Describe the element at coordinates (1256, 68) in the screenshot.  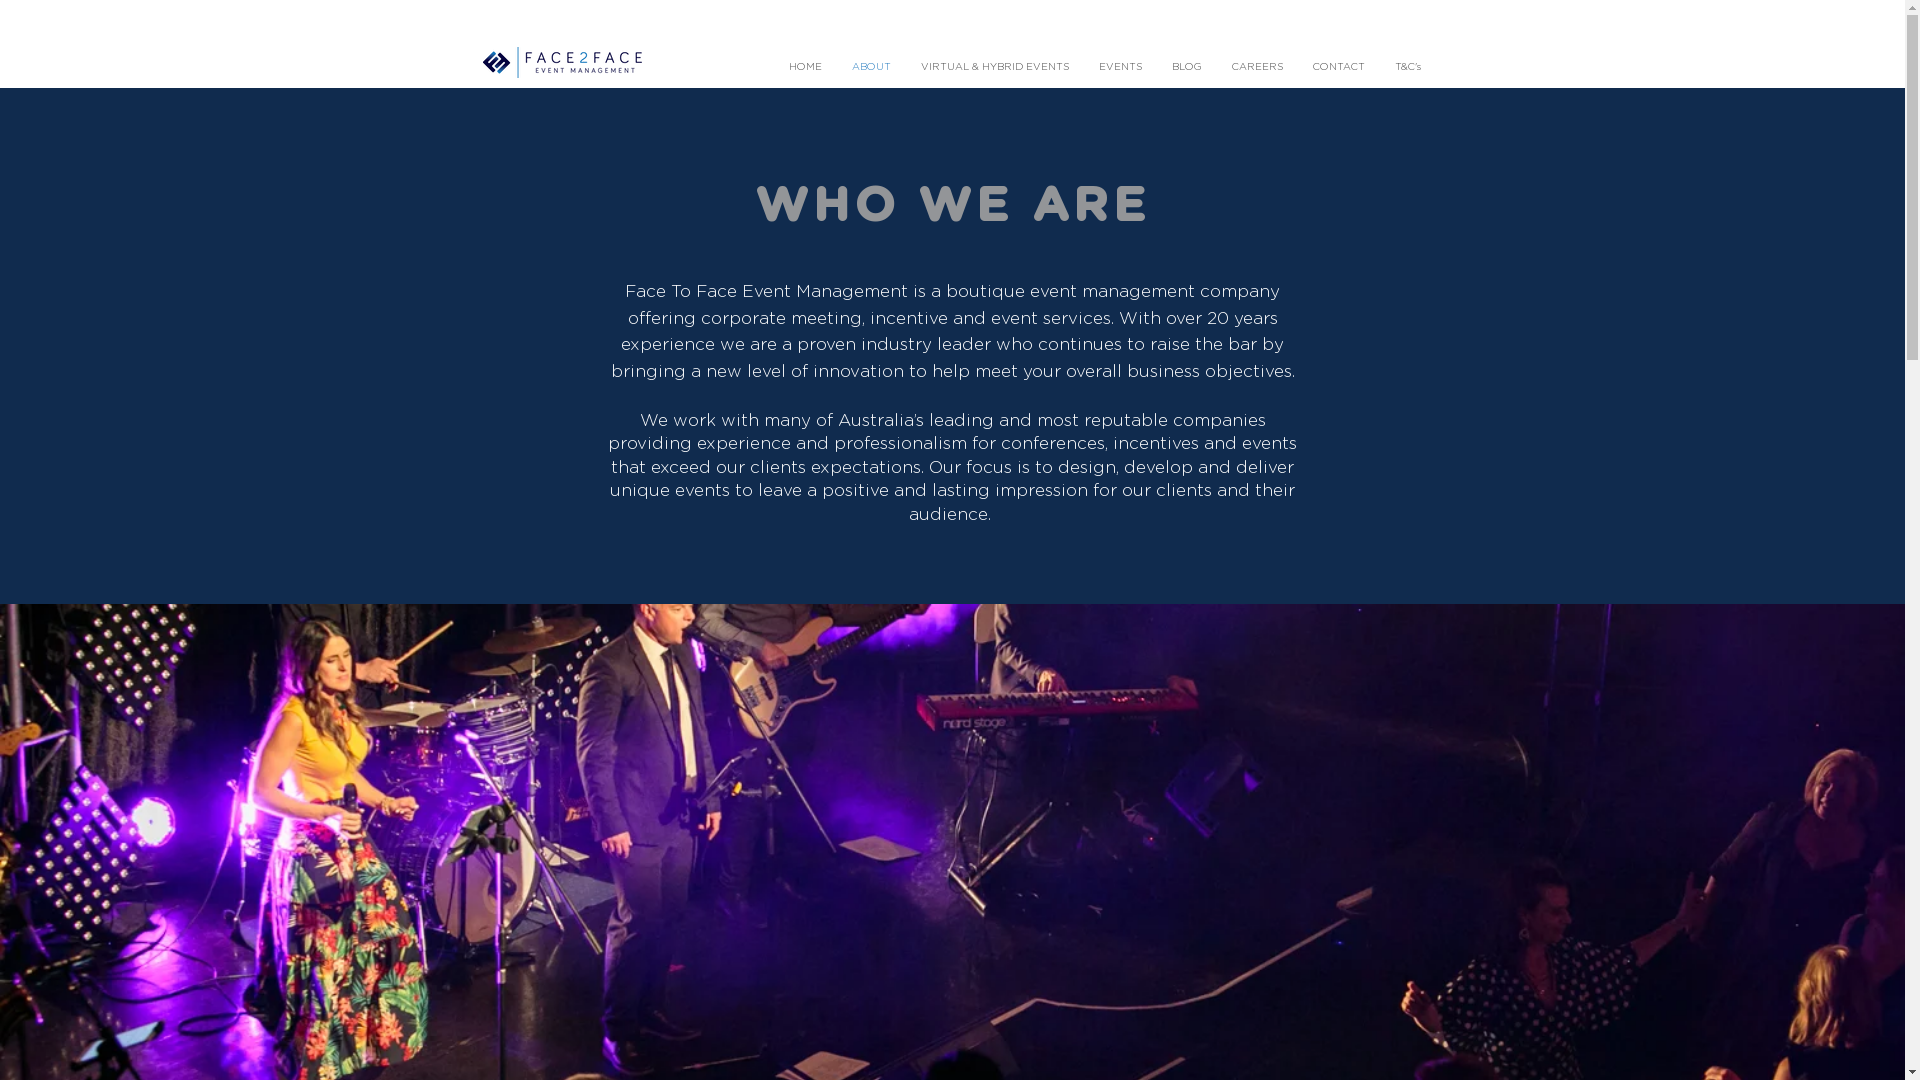
I see `CAREERS` at that location.